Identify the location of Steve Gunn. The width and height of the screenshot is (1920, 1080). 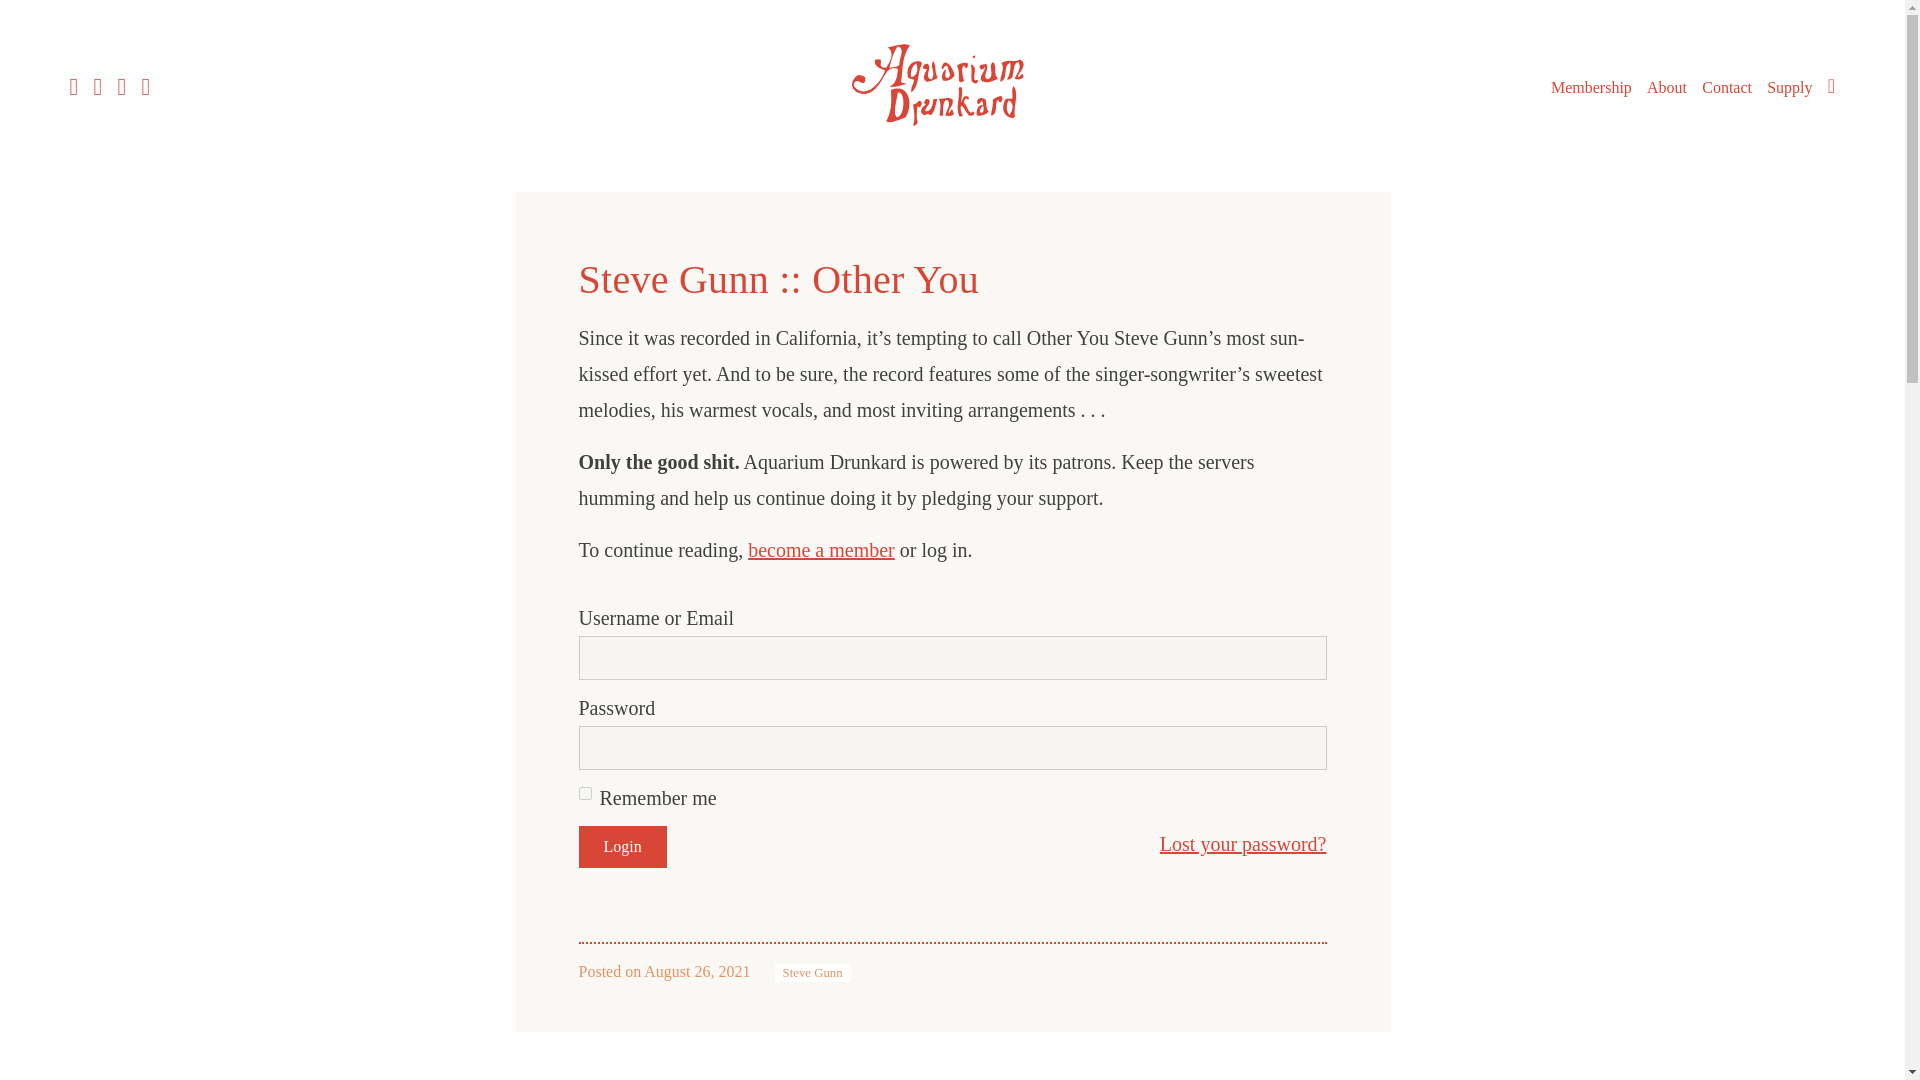
(812, 972).